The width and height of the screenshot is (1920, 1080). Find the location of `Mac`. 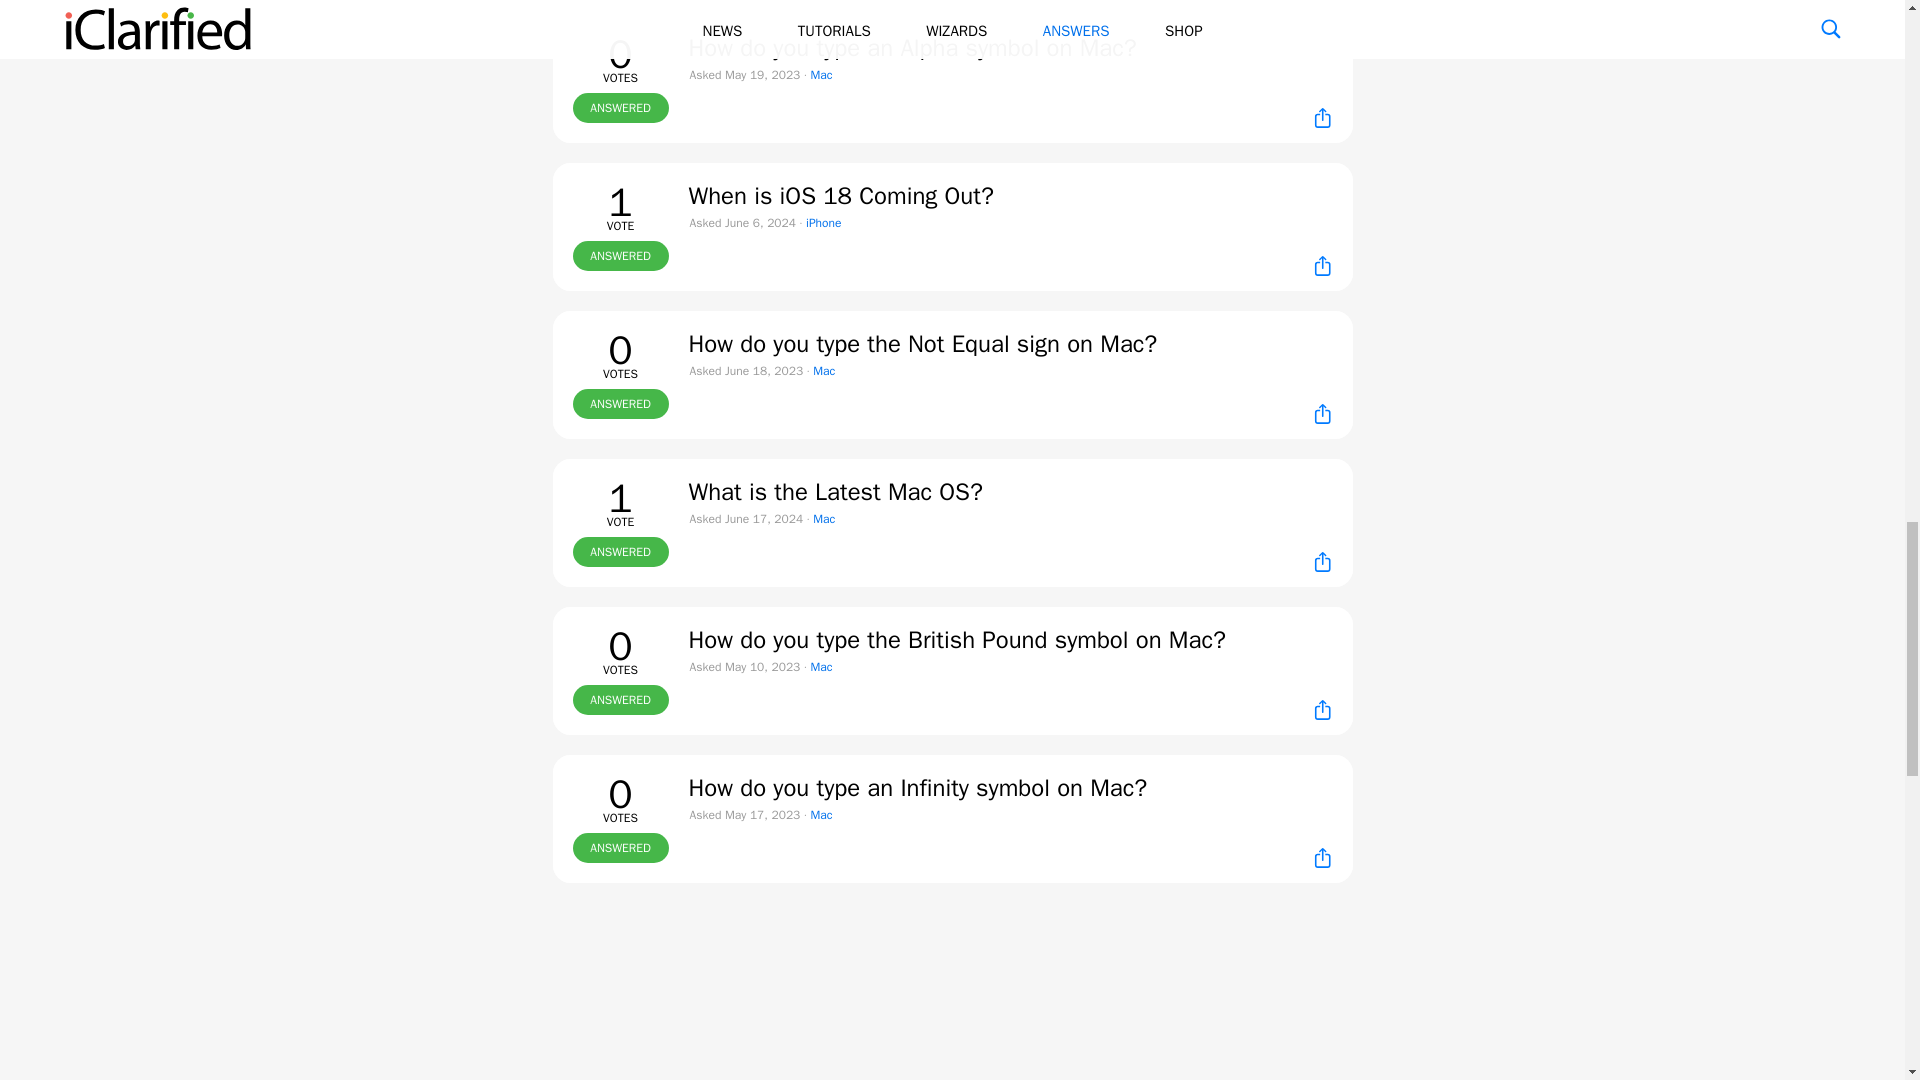

Mac is located at coordinates (824, 518).